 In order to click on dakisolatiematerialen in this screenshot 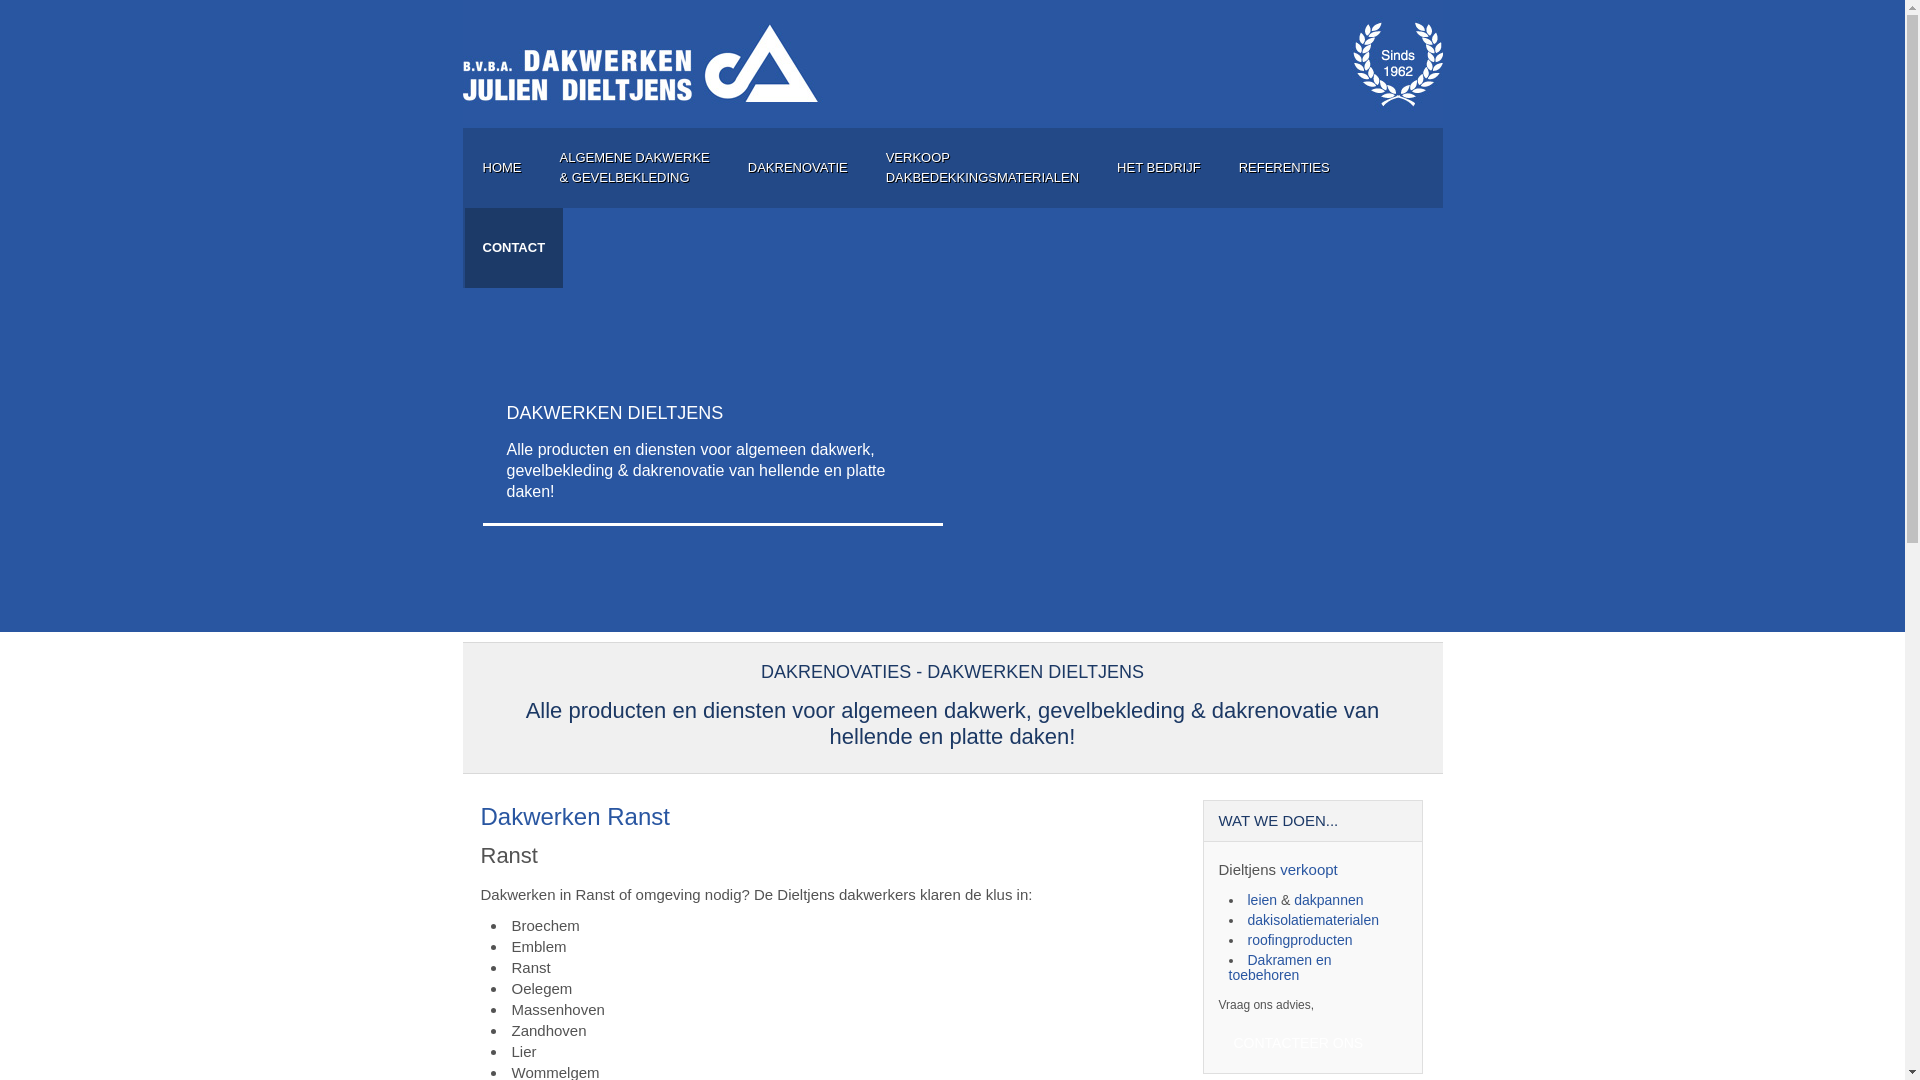, I will do `click(1314, 920)`.